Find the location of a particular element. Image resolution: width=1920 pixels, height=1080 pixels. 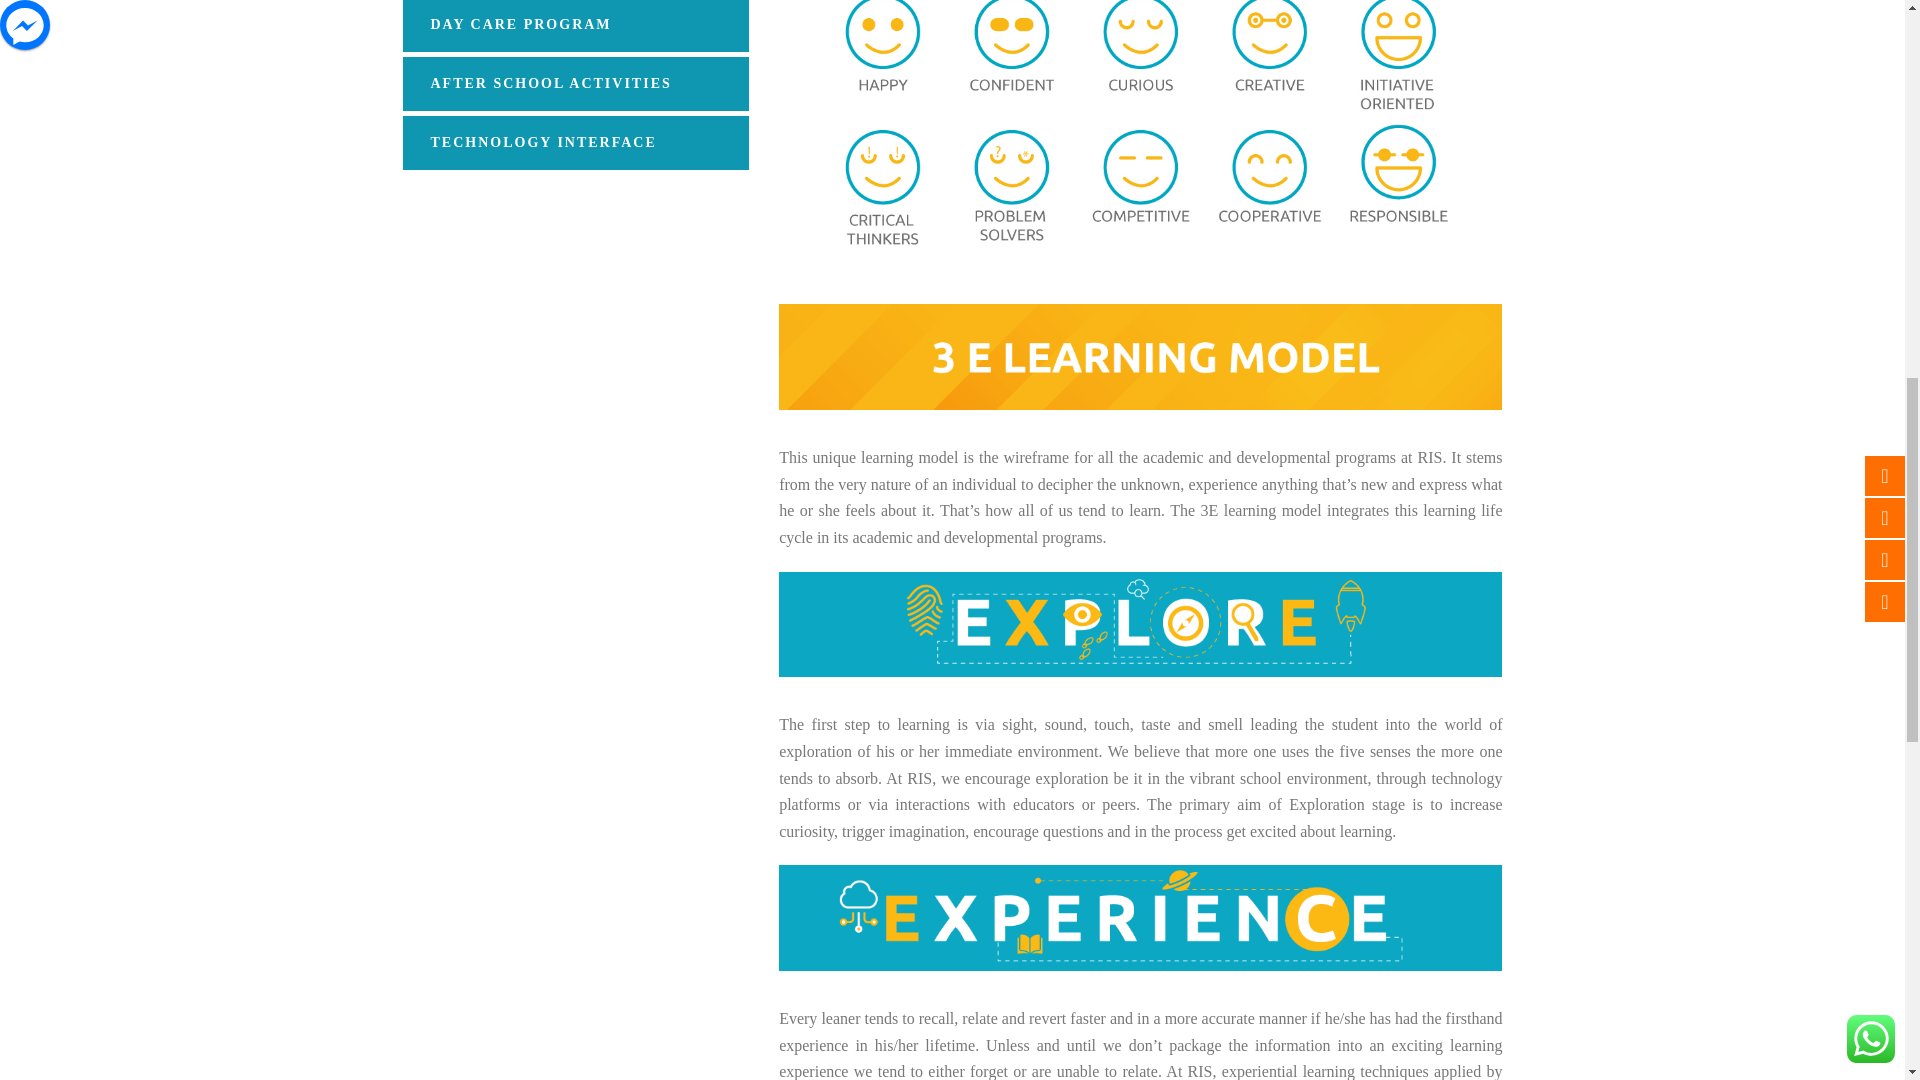

TECHNOLOGY INTERFACE is located at coordinates (574, 142).